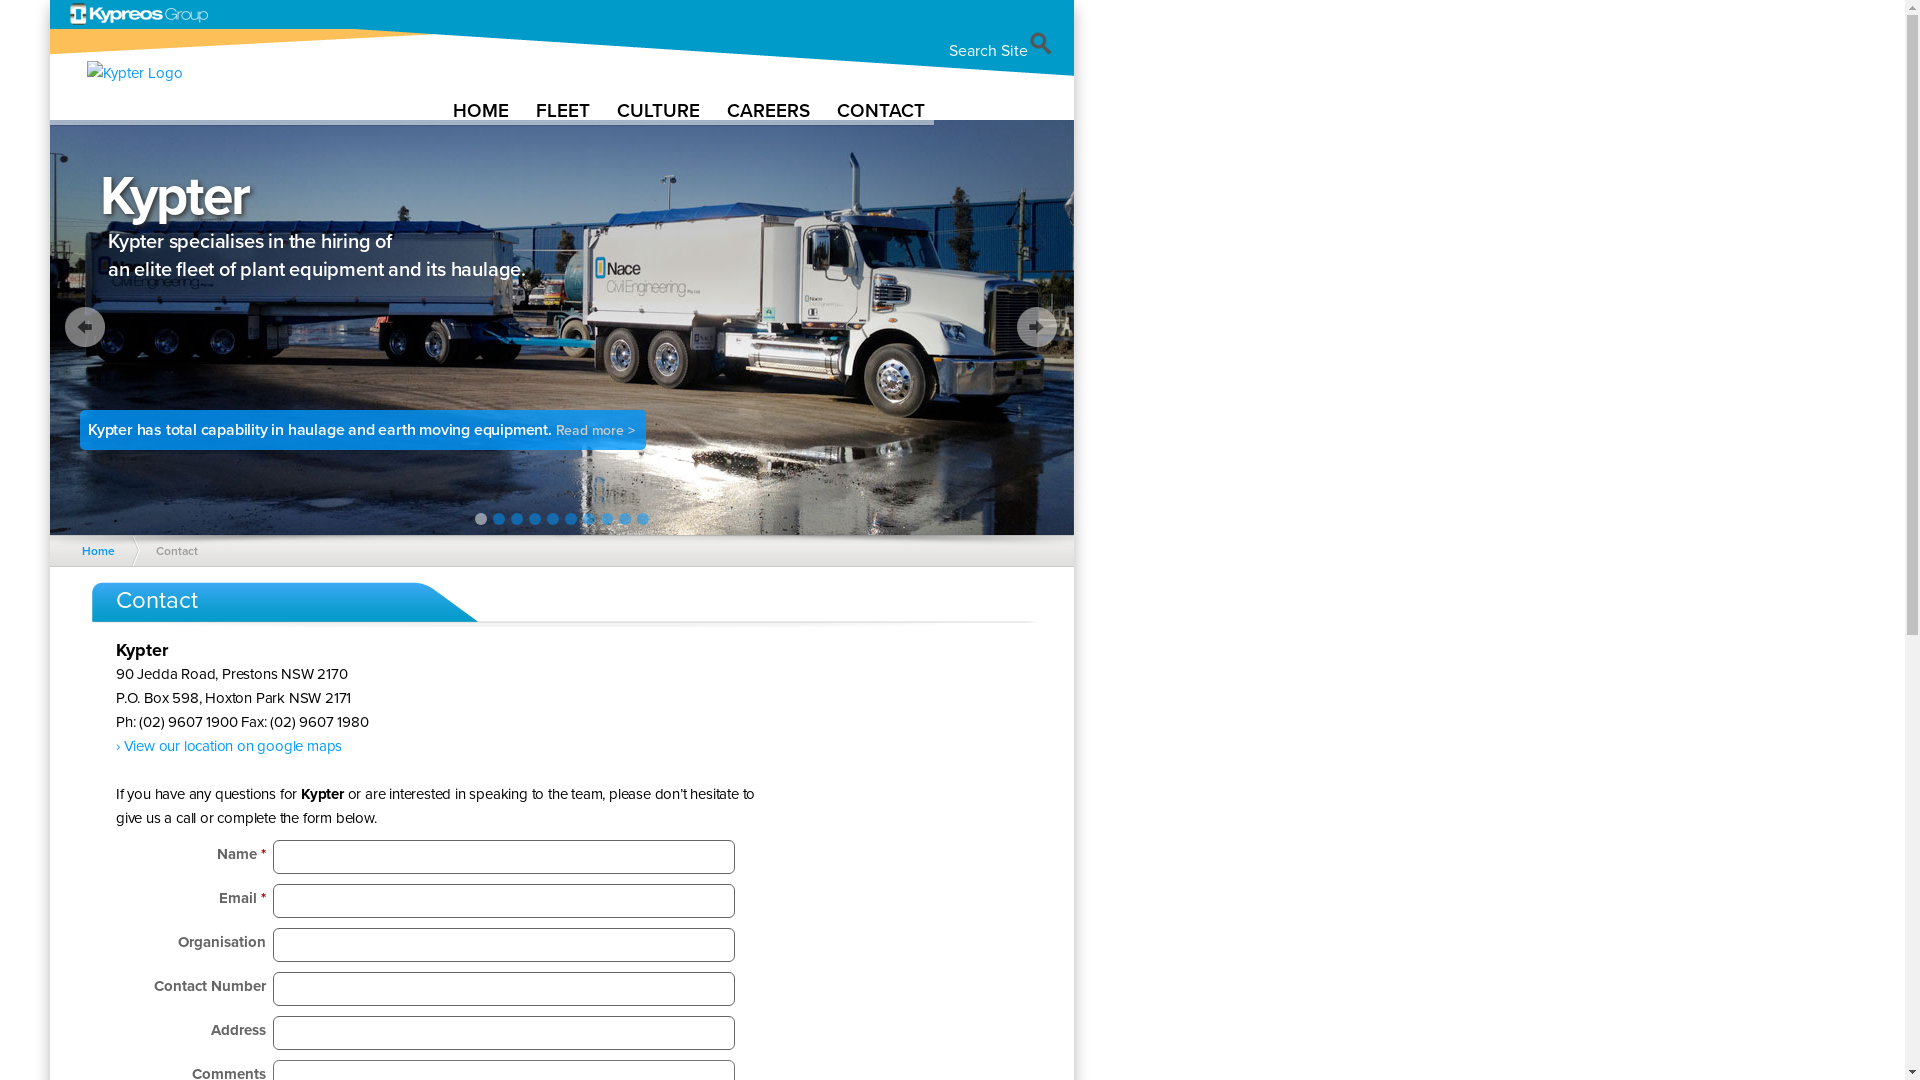 This screenshot has height=1080, width=1920. Describe the element at coordinates (482, 110) in the screenshot. I see `HOME` at that location.